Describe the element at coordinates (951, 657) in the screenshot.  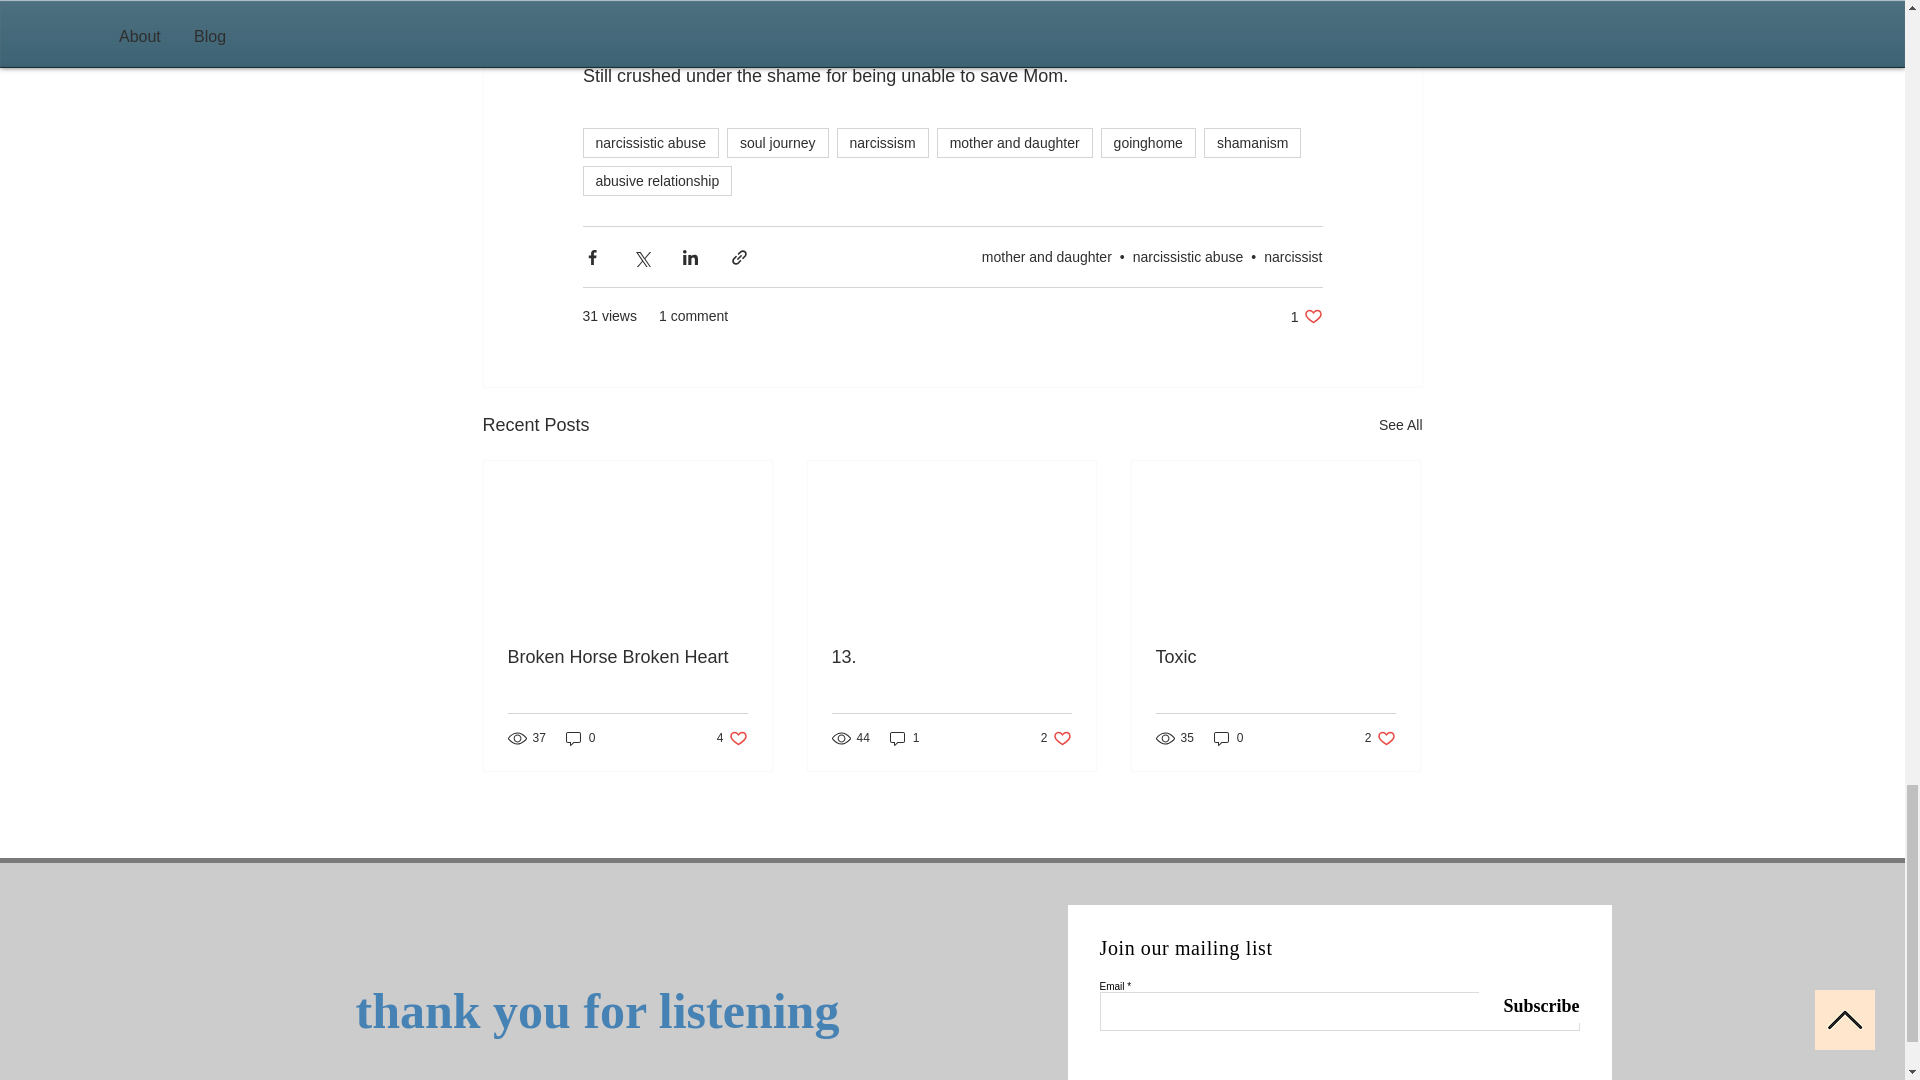
I see `narcissism` at that location.